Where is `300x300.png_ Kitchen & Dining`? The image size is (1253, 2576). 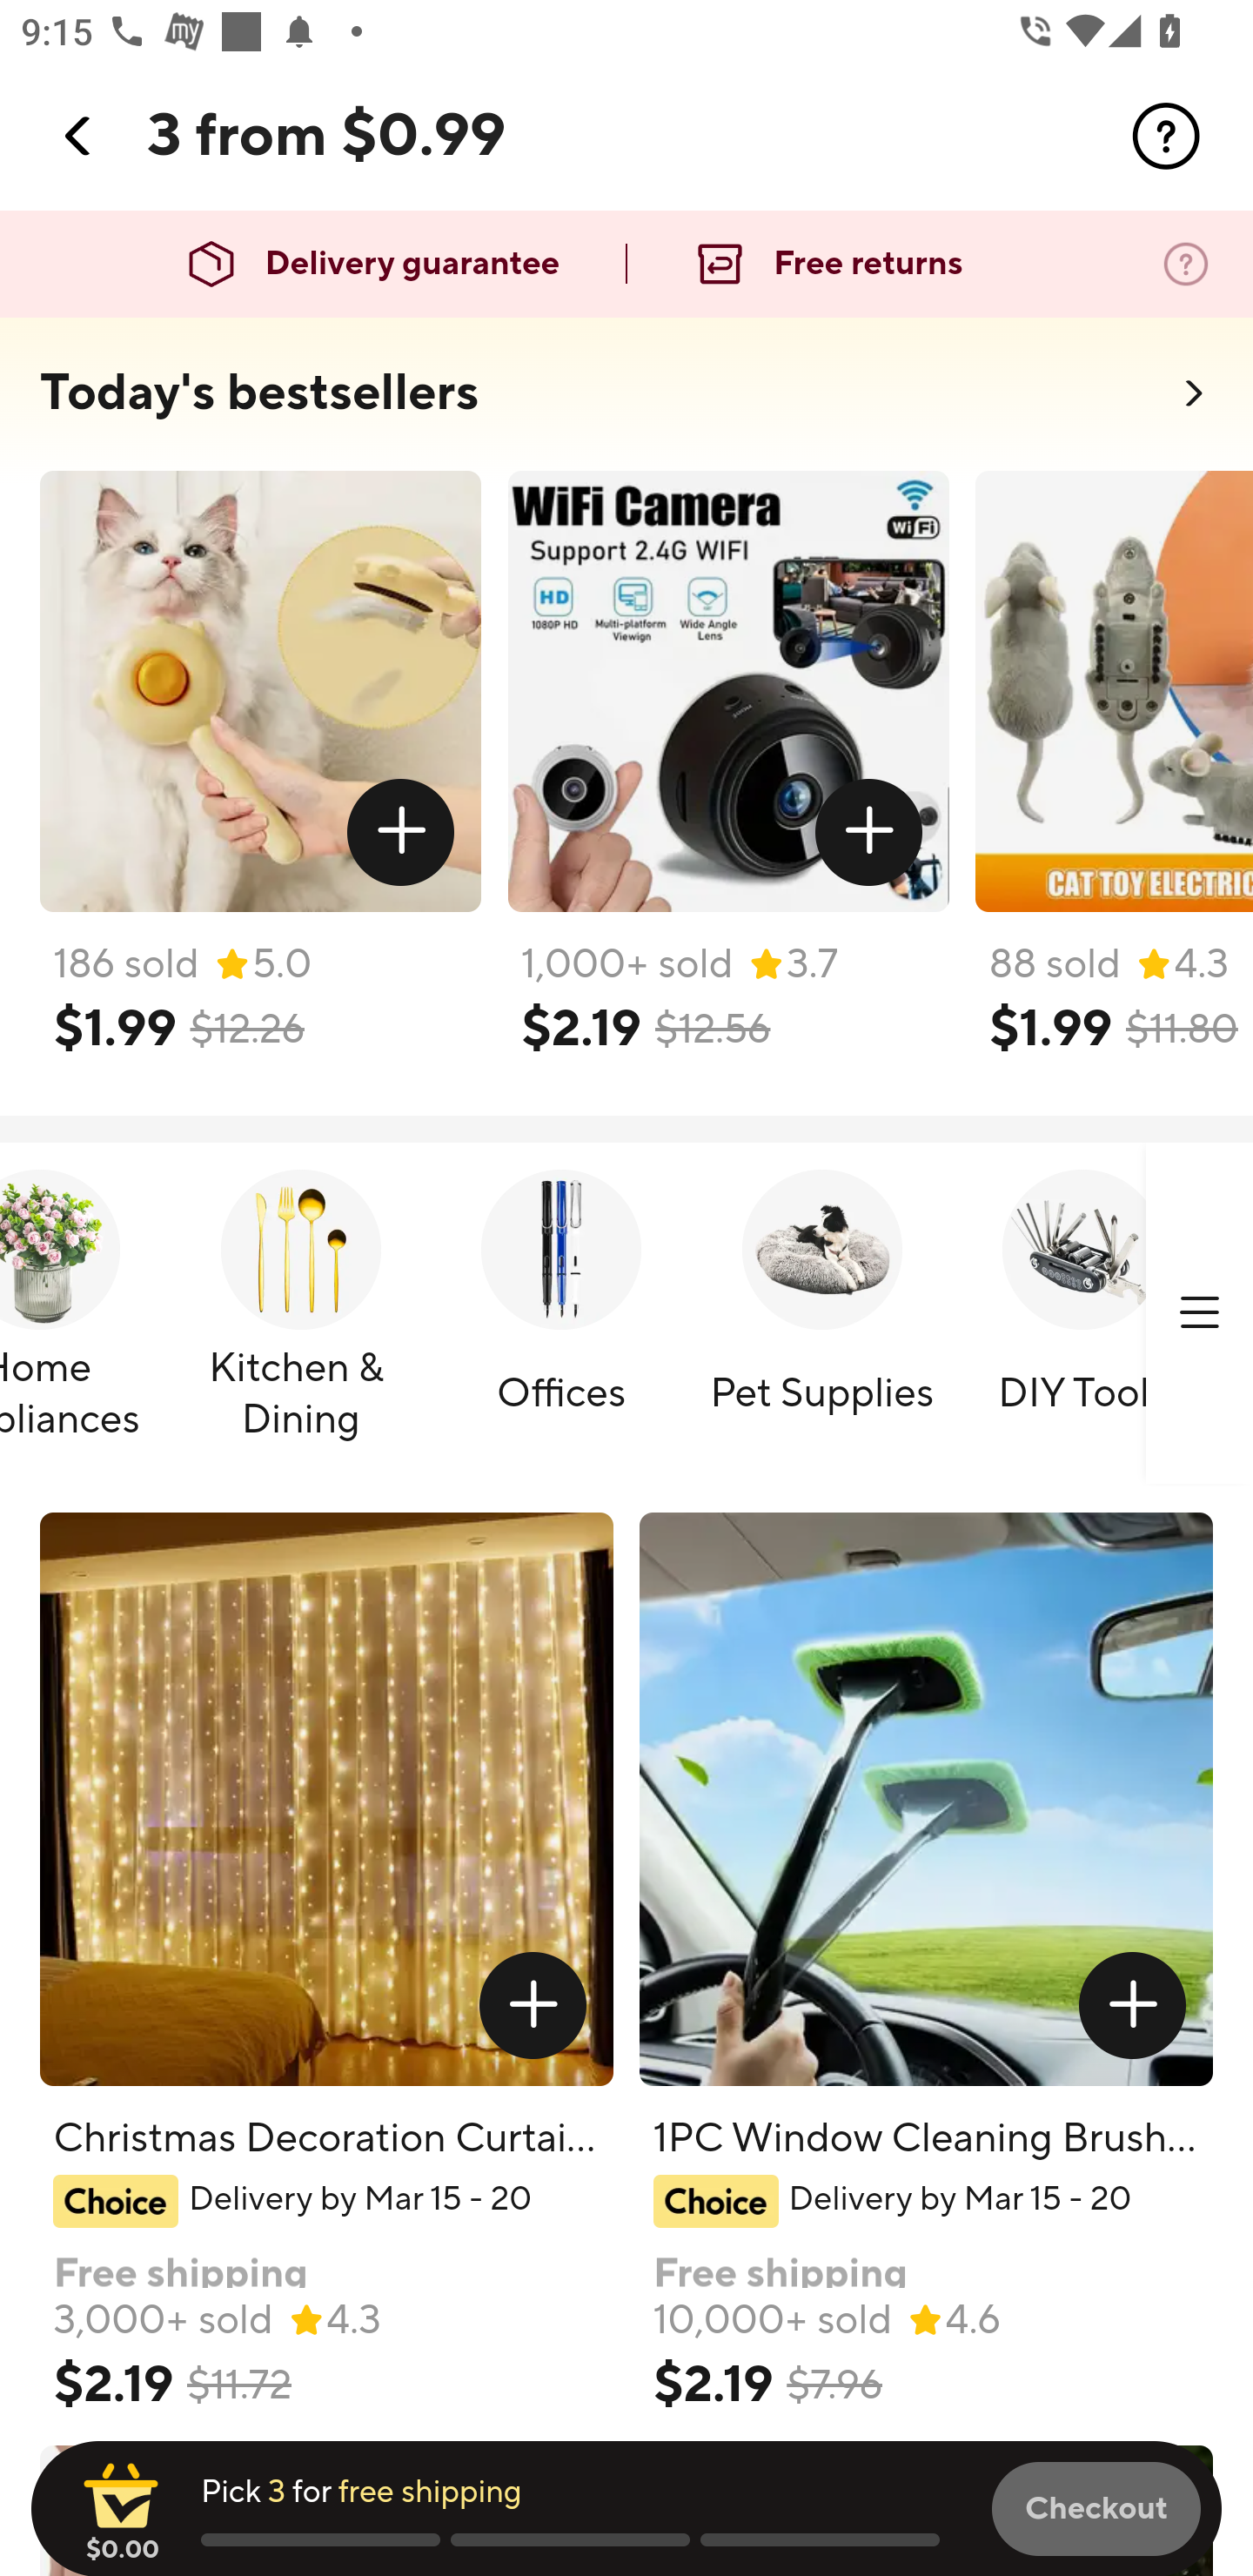 300x300.png_ Kitchen & Dining is located at coordinates (301, 1315).